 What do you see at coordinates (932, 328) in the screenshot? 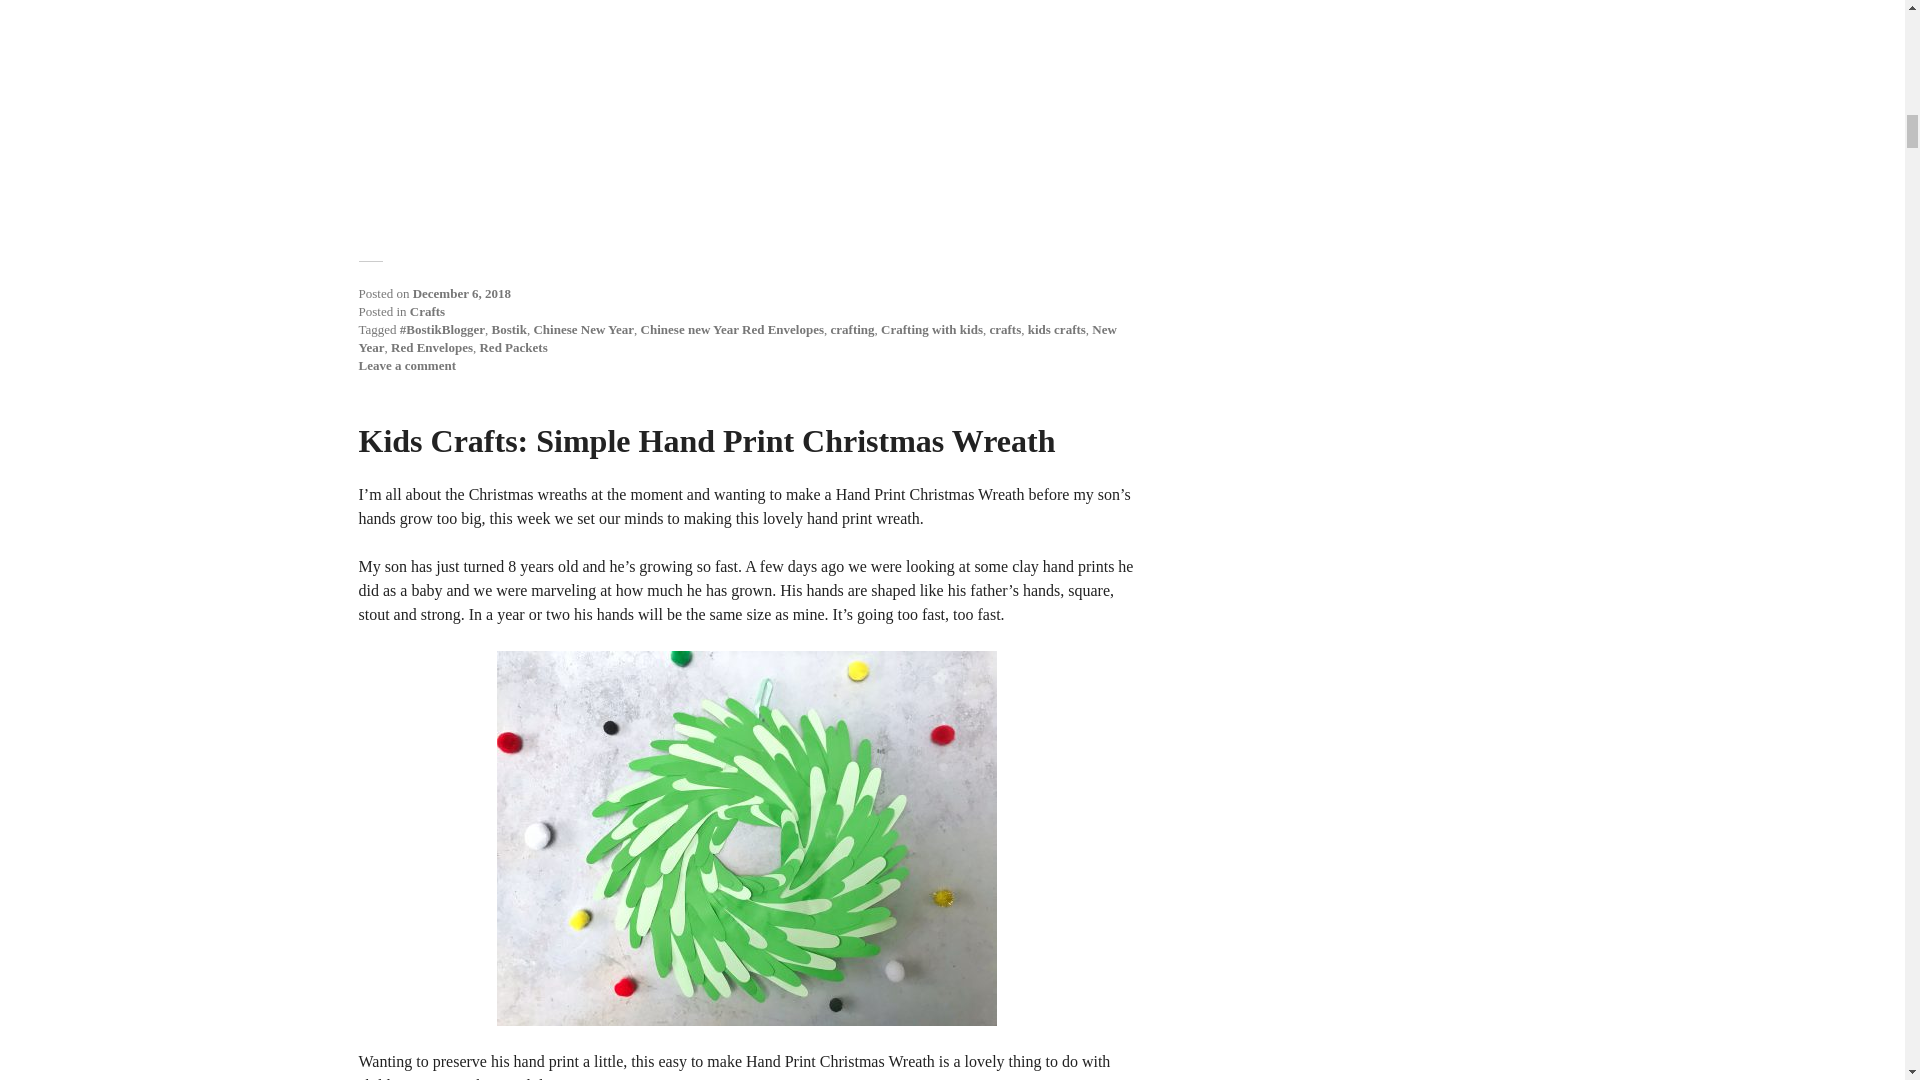
I see `Crafting with kids` at bounding box center [932, 328].